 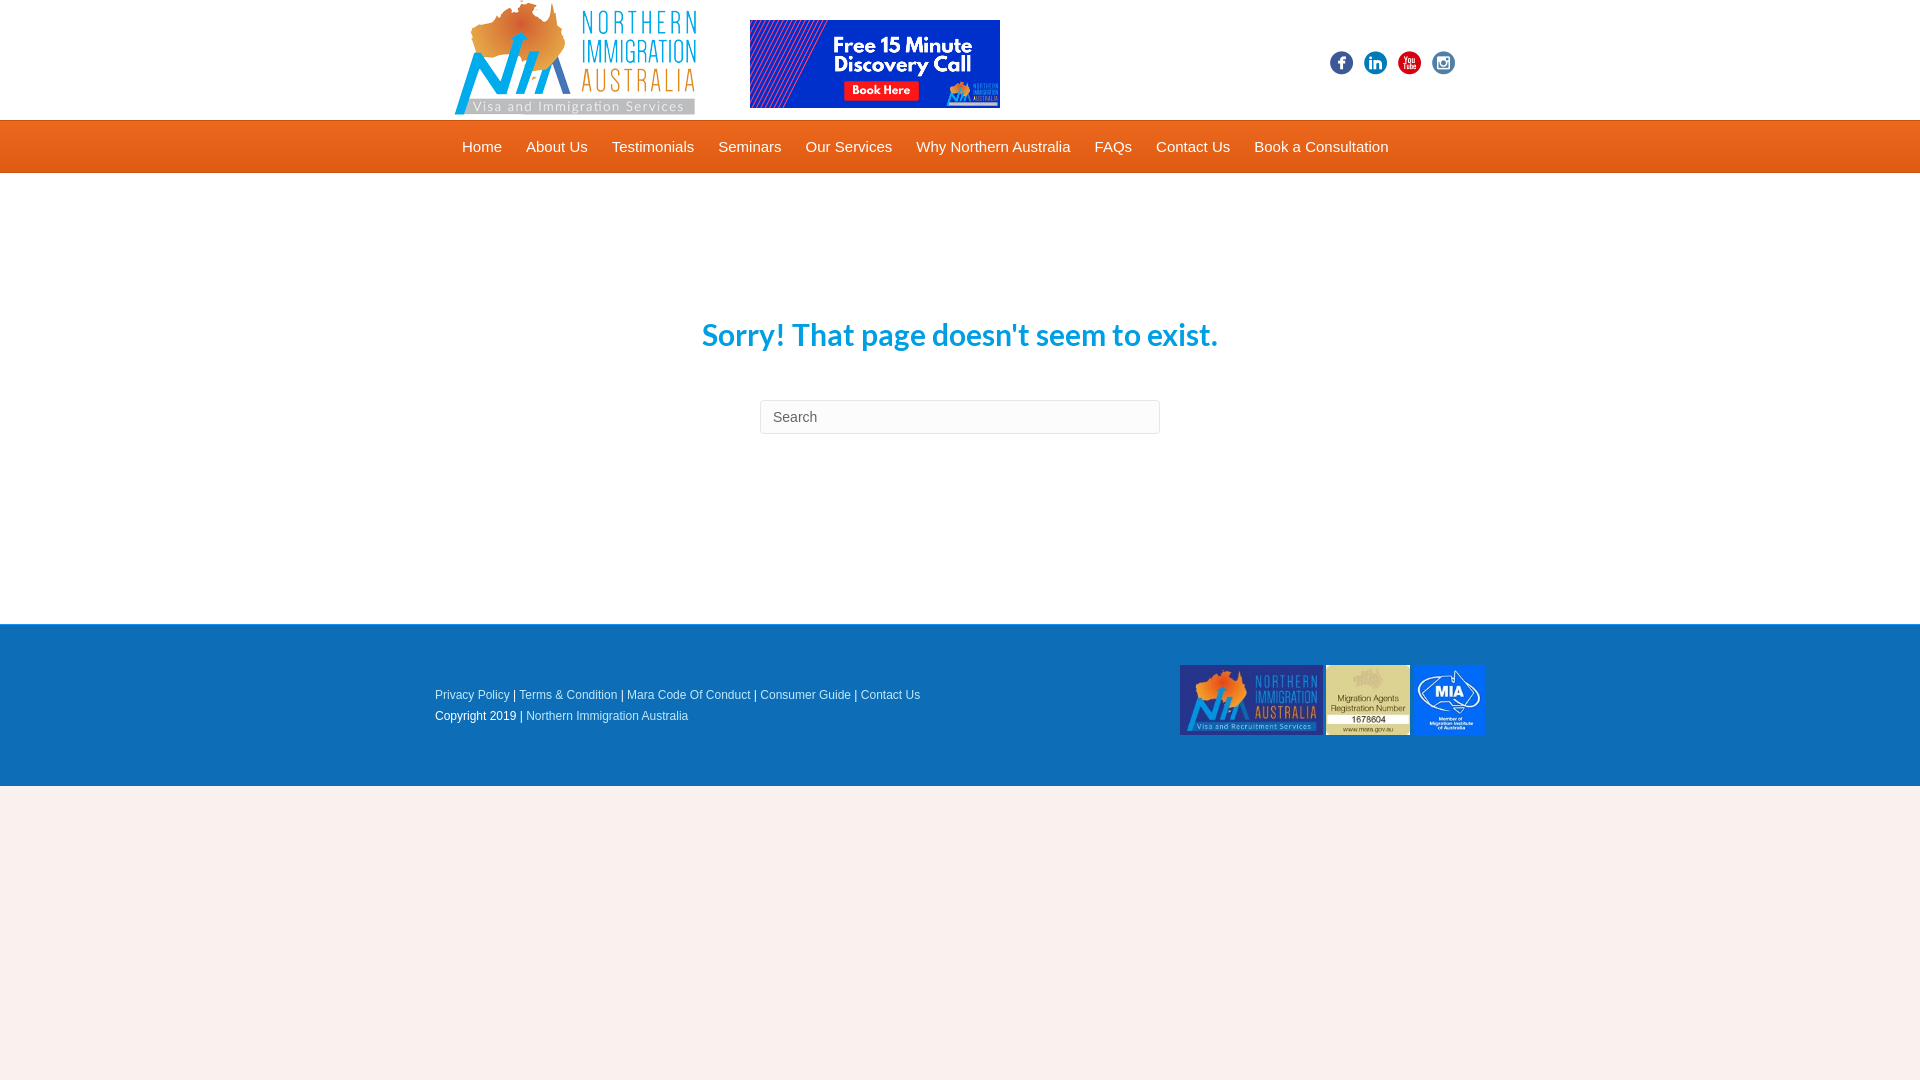 I want to click on Terms & Condition, so click(x=568, y=695).